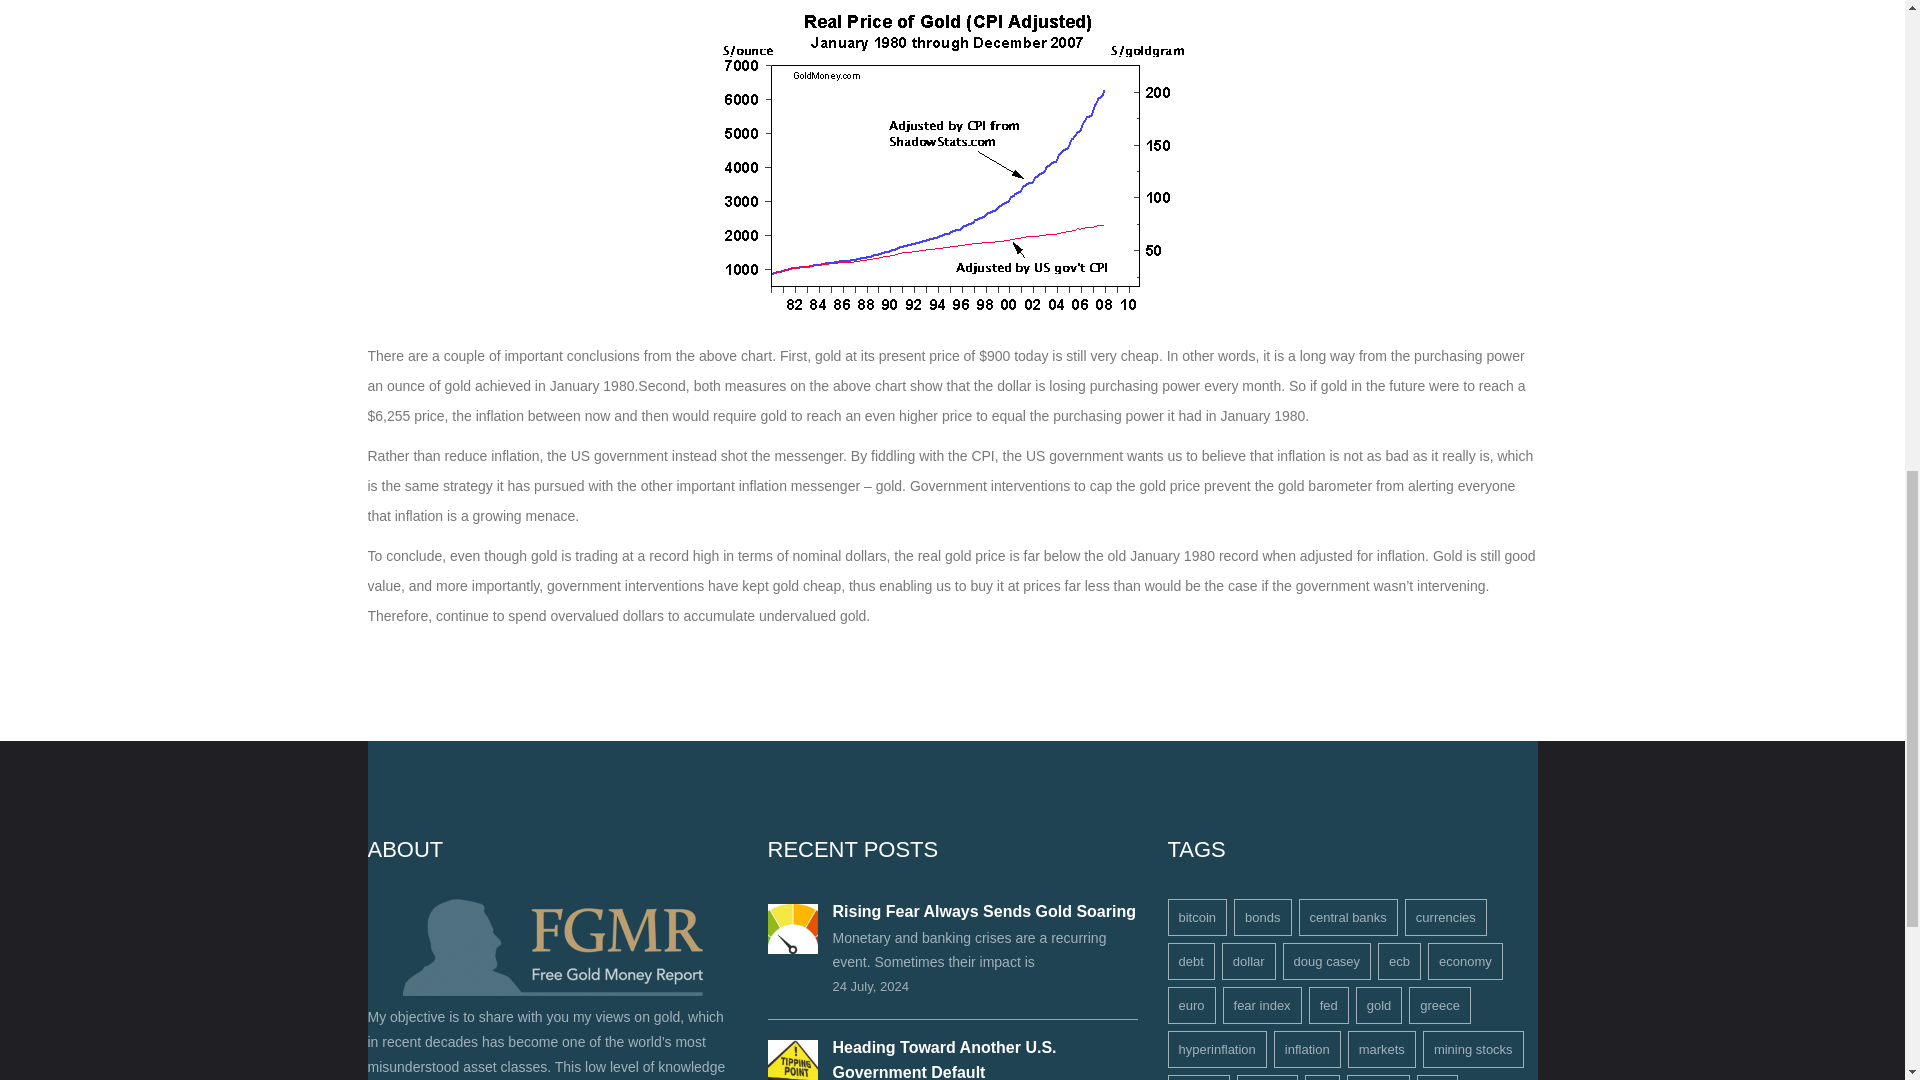 The width and height of the screenshot is (1920, 1080). I want to click on bitcoin, so click(1198, 917).